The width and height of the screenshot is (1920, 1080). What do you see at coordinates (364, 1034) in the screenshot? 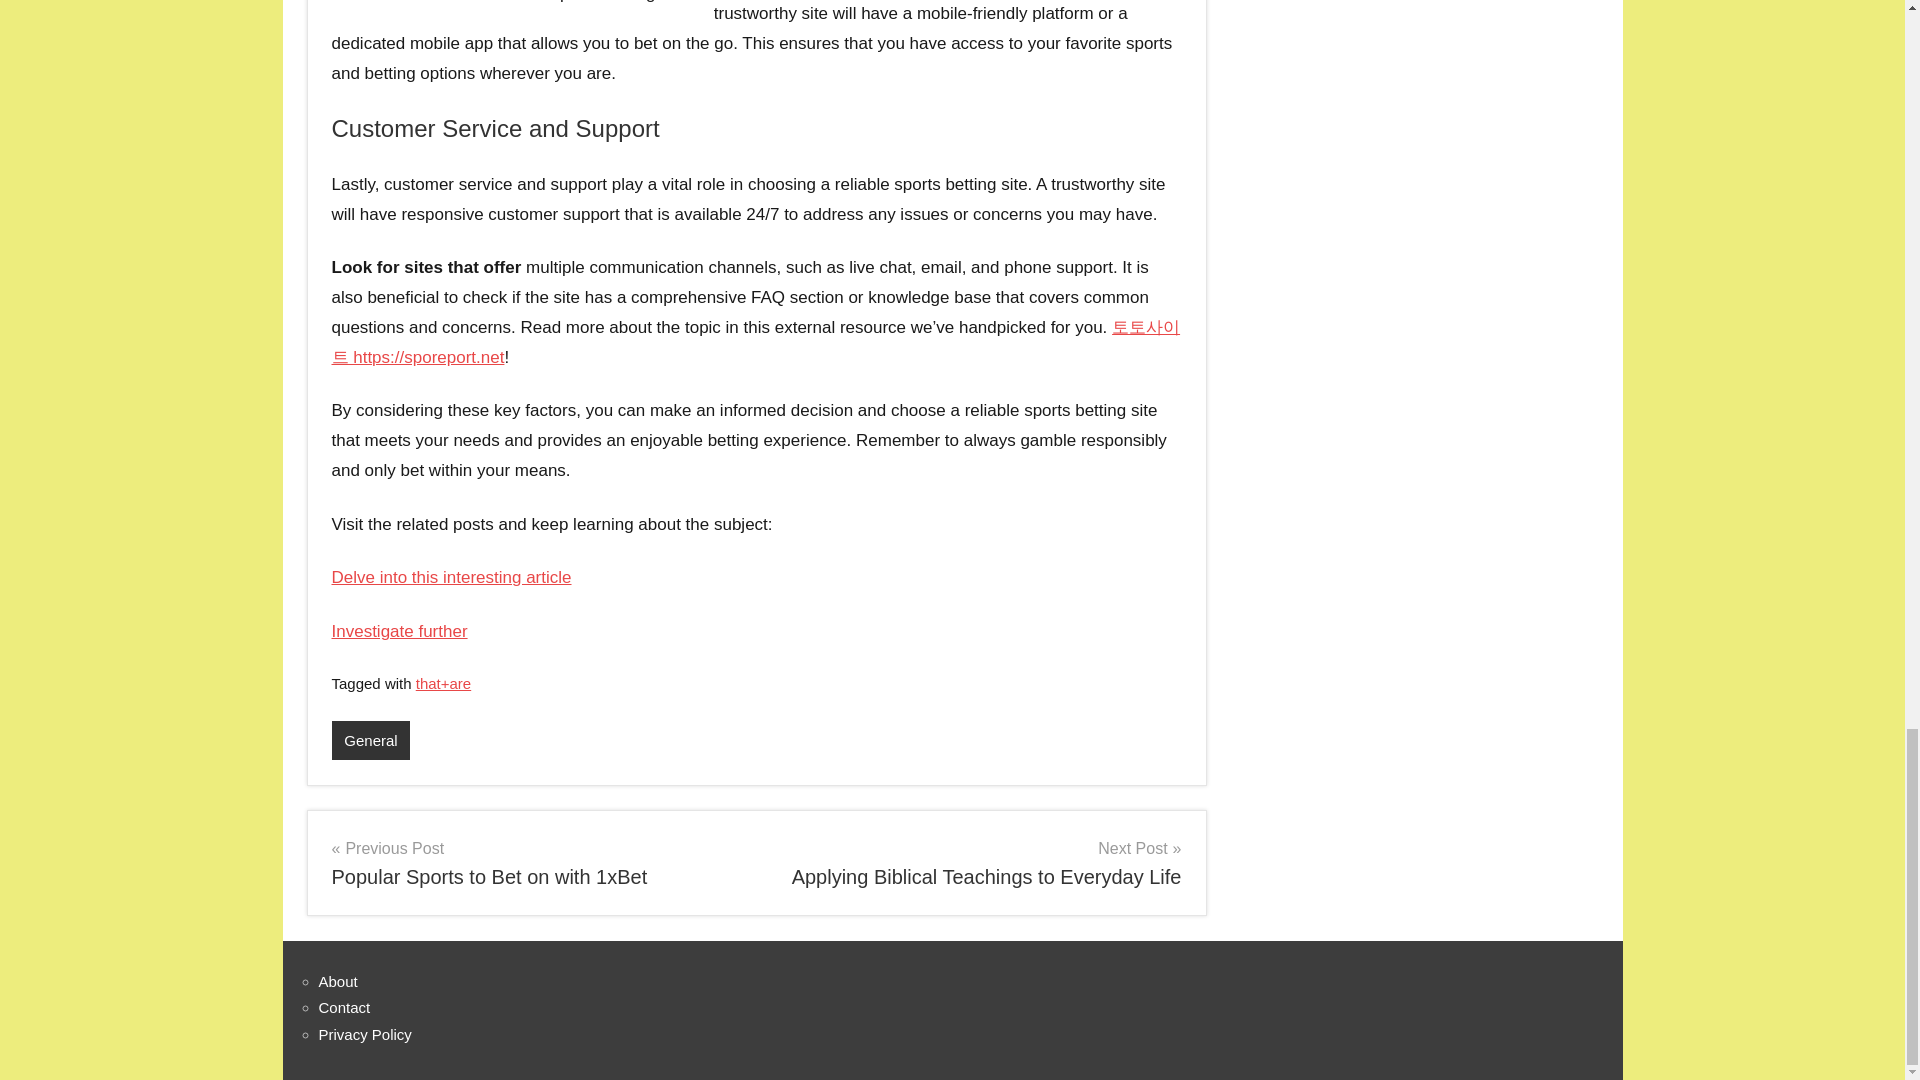
I see `Privacy Policy` at bounding box center [364, 1034].